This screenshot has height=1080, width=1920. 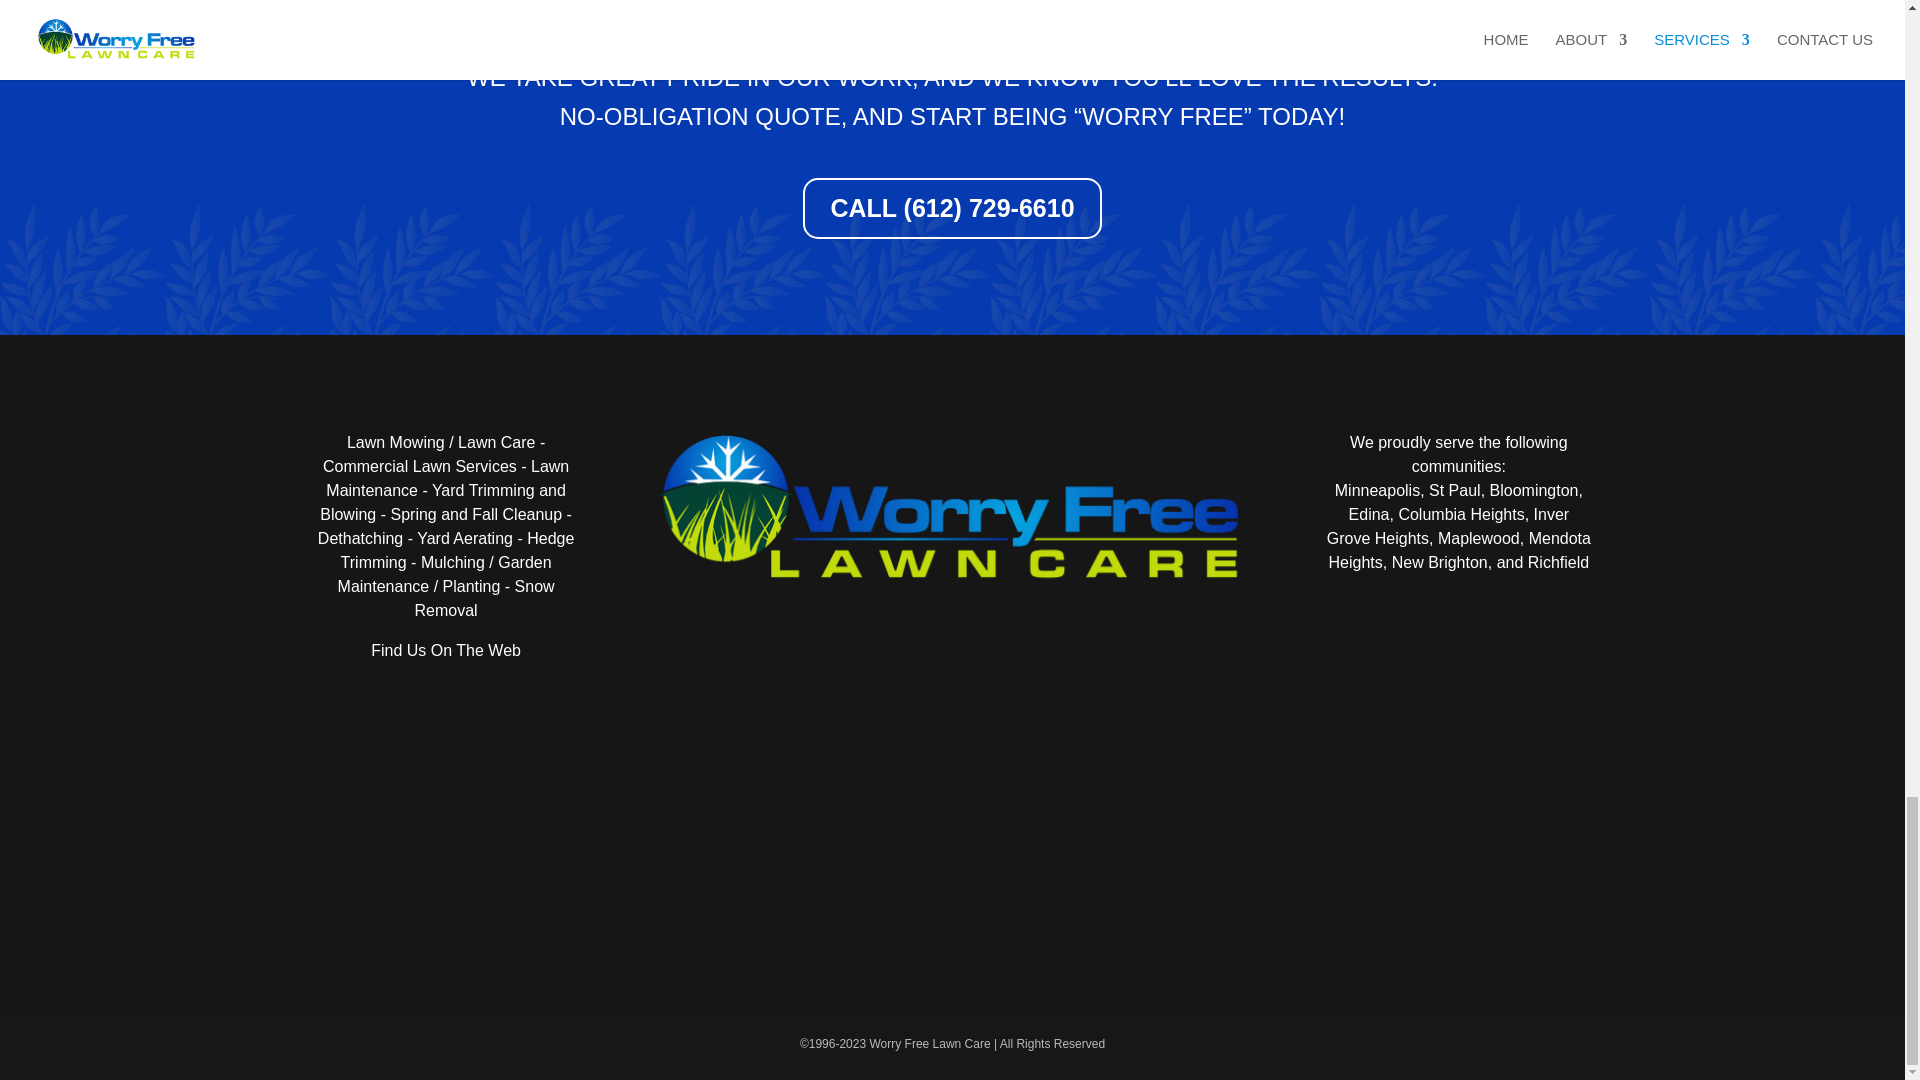 I want to click on Spring and Fall Cleanup, so click(x=476, y=514).